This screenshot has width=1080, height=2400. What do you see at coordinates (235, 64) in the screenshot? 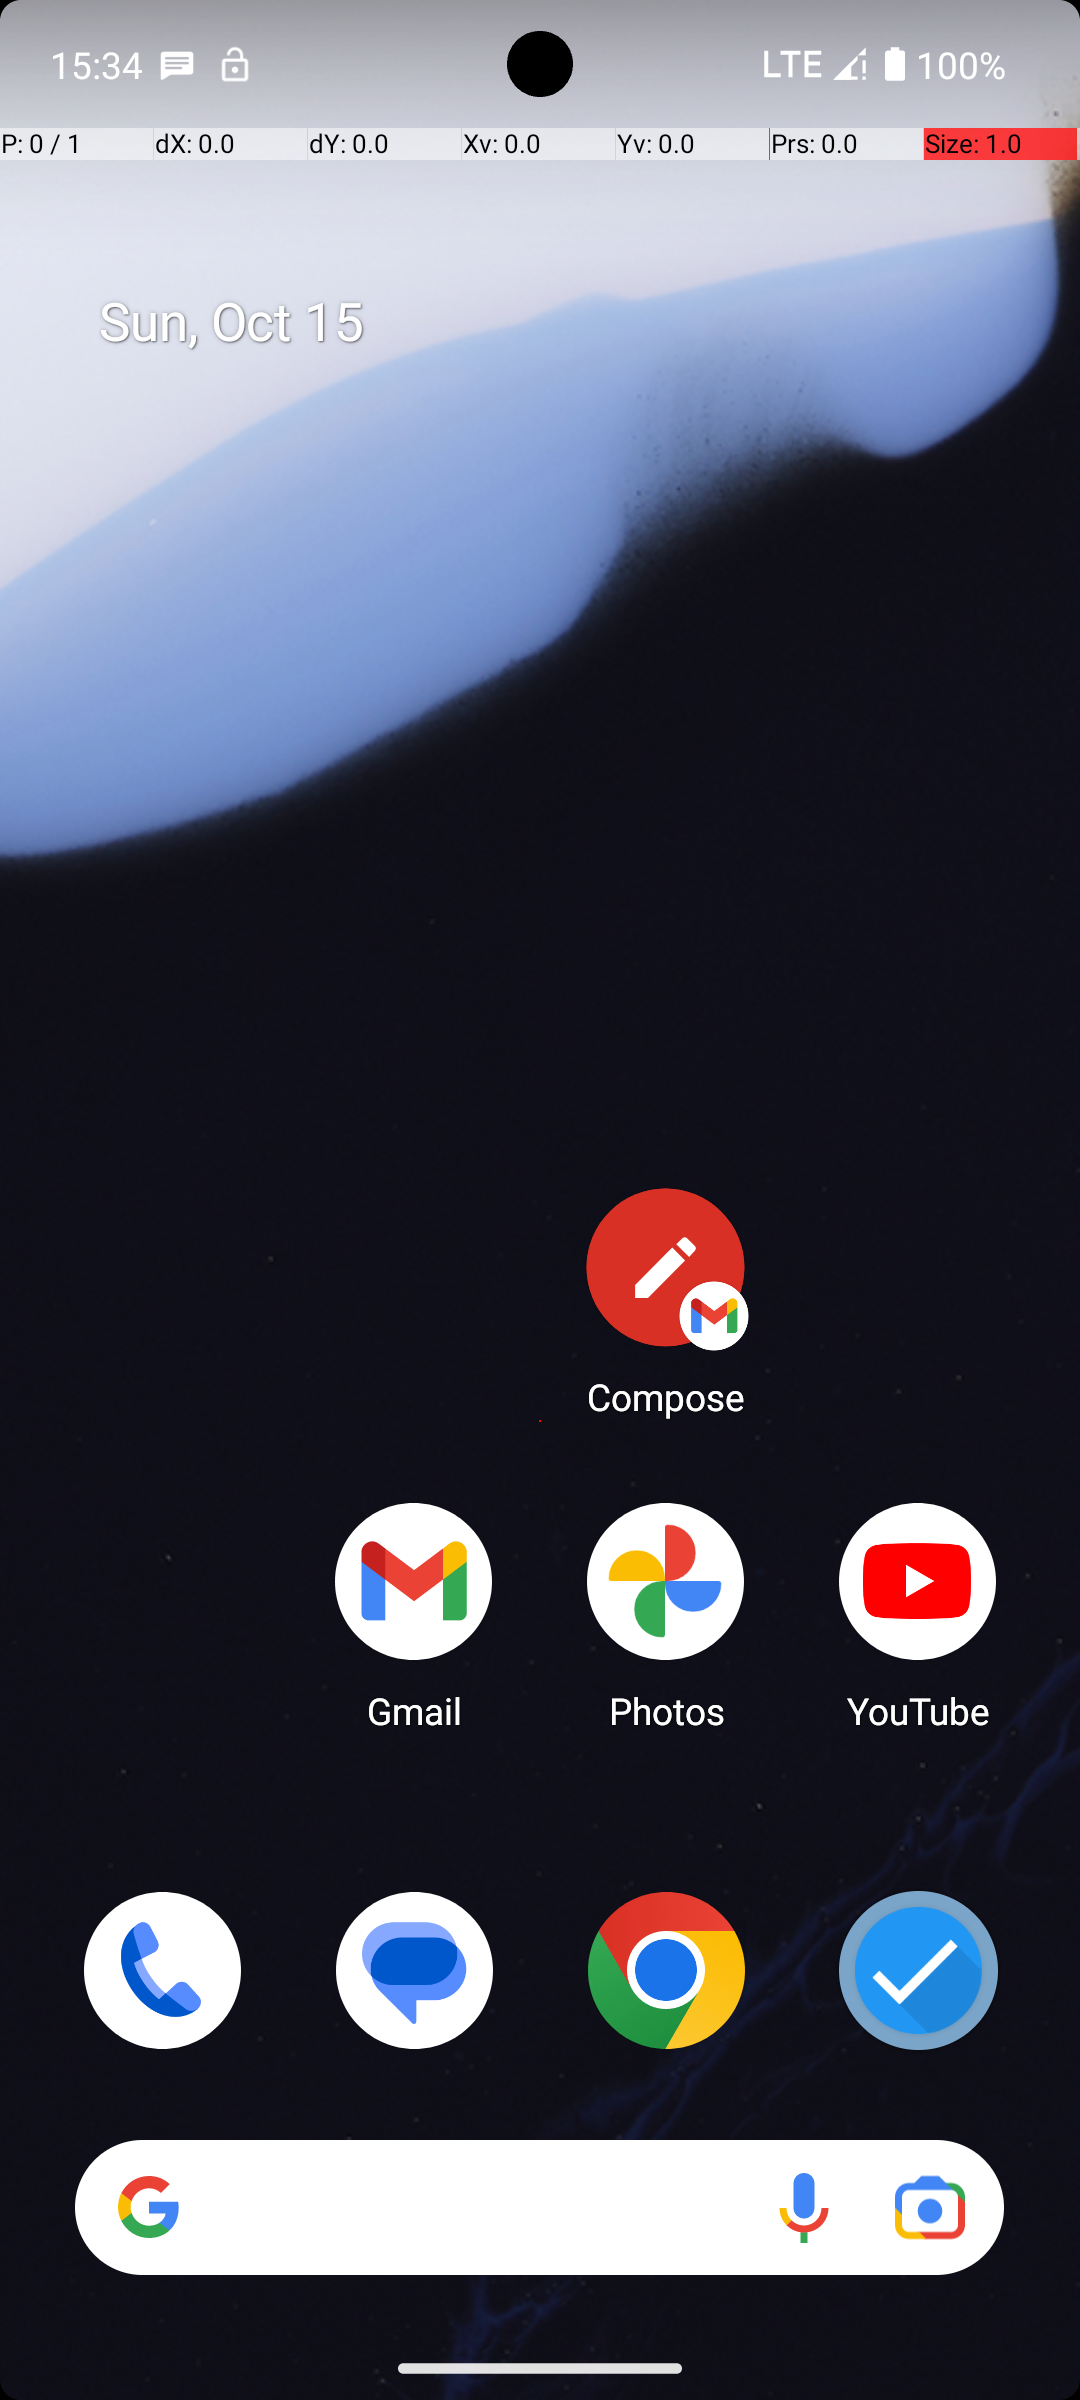
I see `Tasks notification: Connection security` at bounding box center [235, 64].